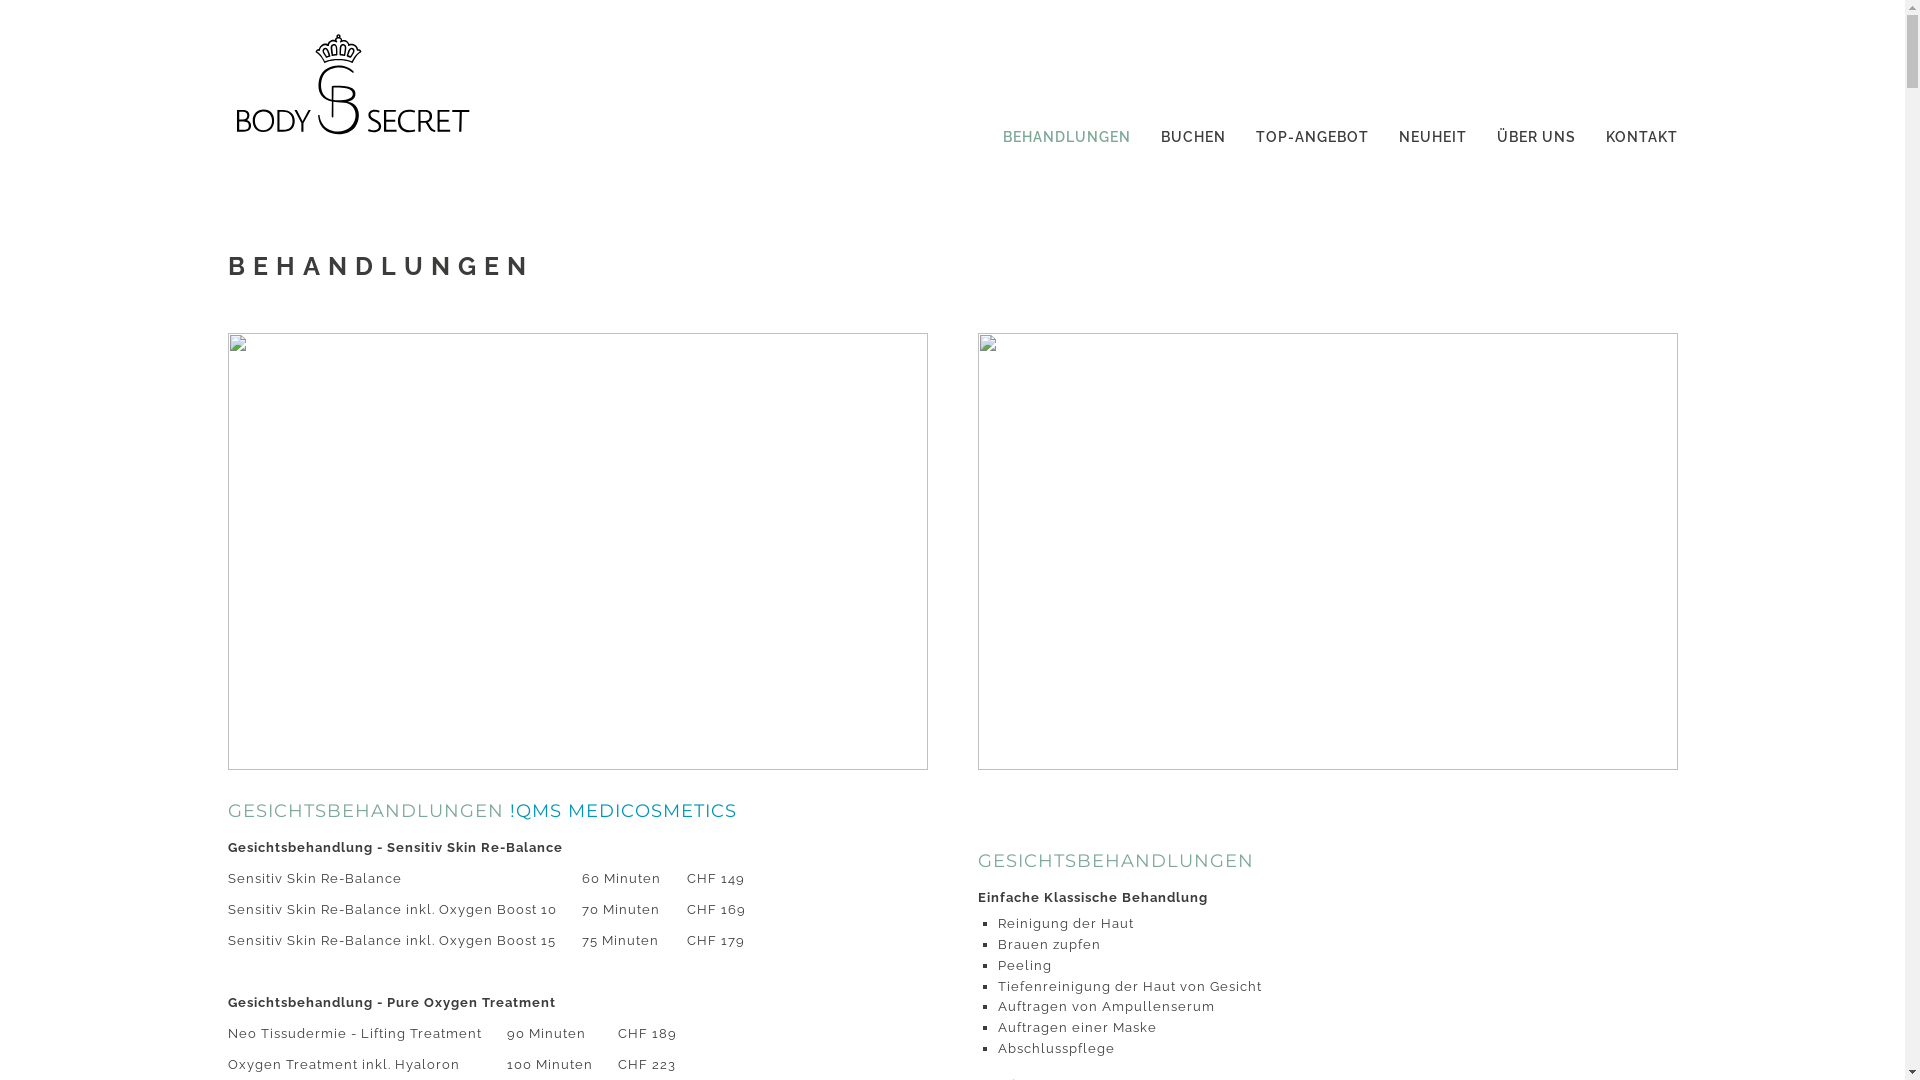  Describe the element at coordinates (1642, 132) in the screenshot. I see `KONTAKT` at that location.